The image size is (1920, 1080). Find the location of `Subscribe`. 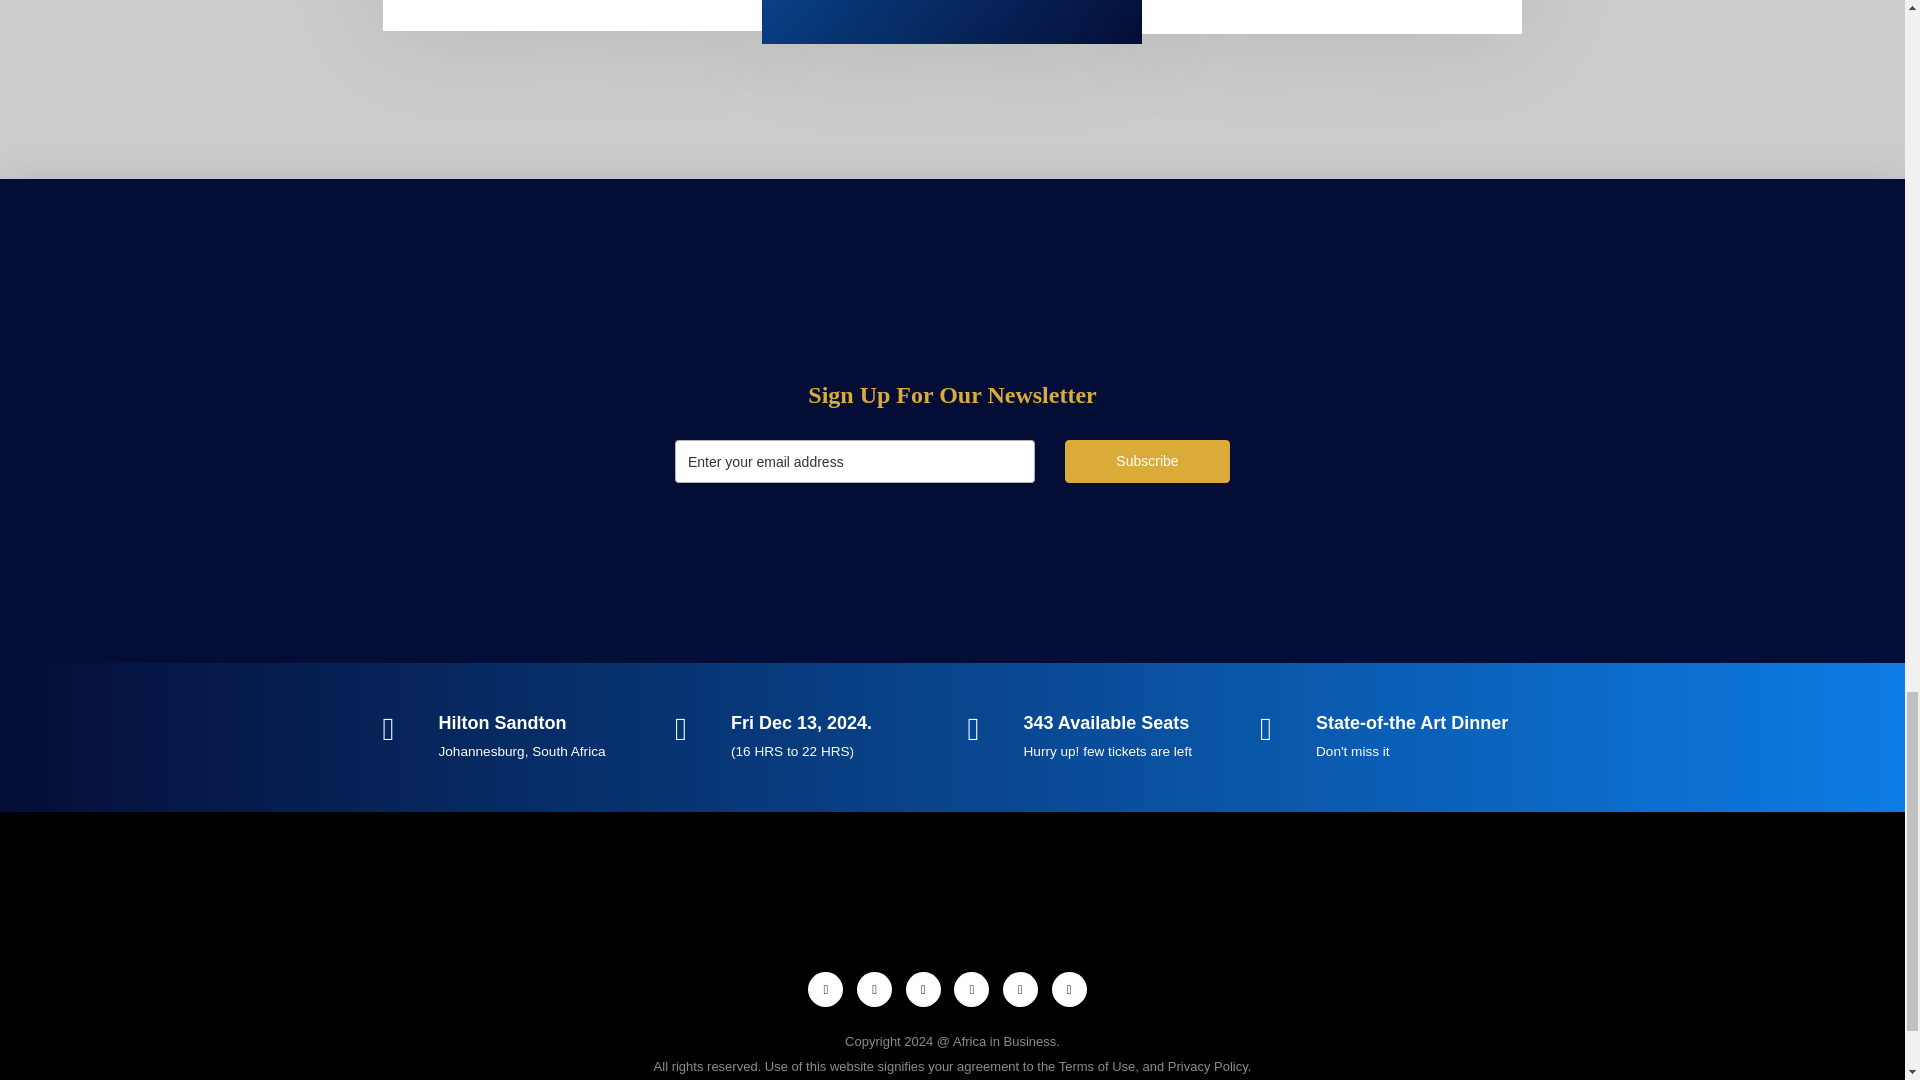

Subscribe is located at coordinates (1148, 460).